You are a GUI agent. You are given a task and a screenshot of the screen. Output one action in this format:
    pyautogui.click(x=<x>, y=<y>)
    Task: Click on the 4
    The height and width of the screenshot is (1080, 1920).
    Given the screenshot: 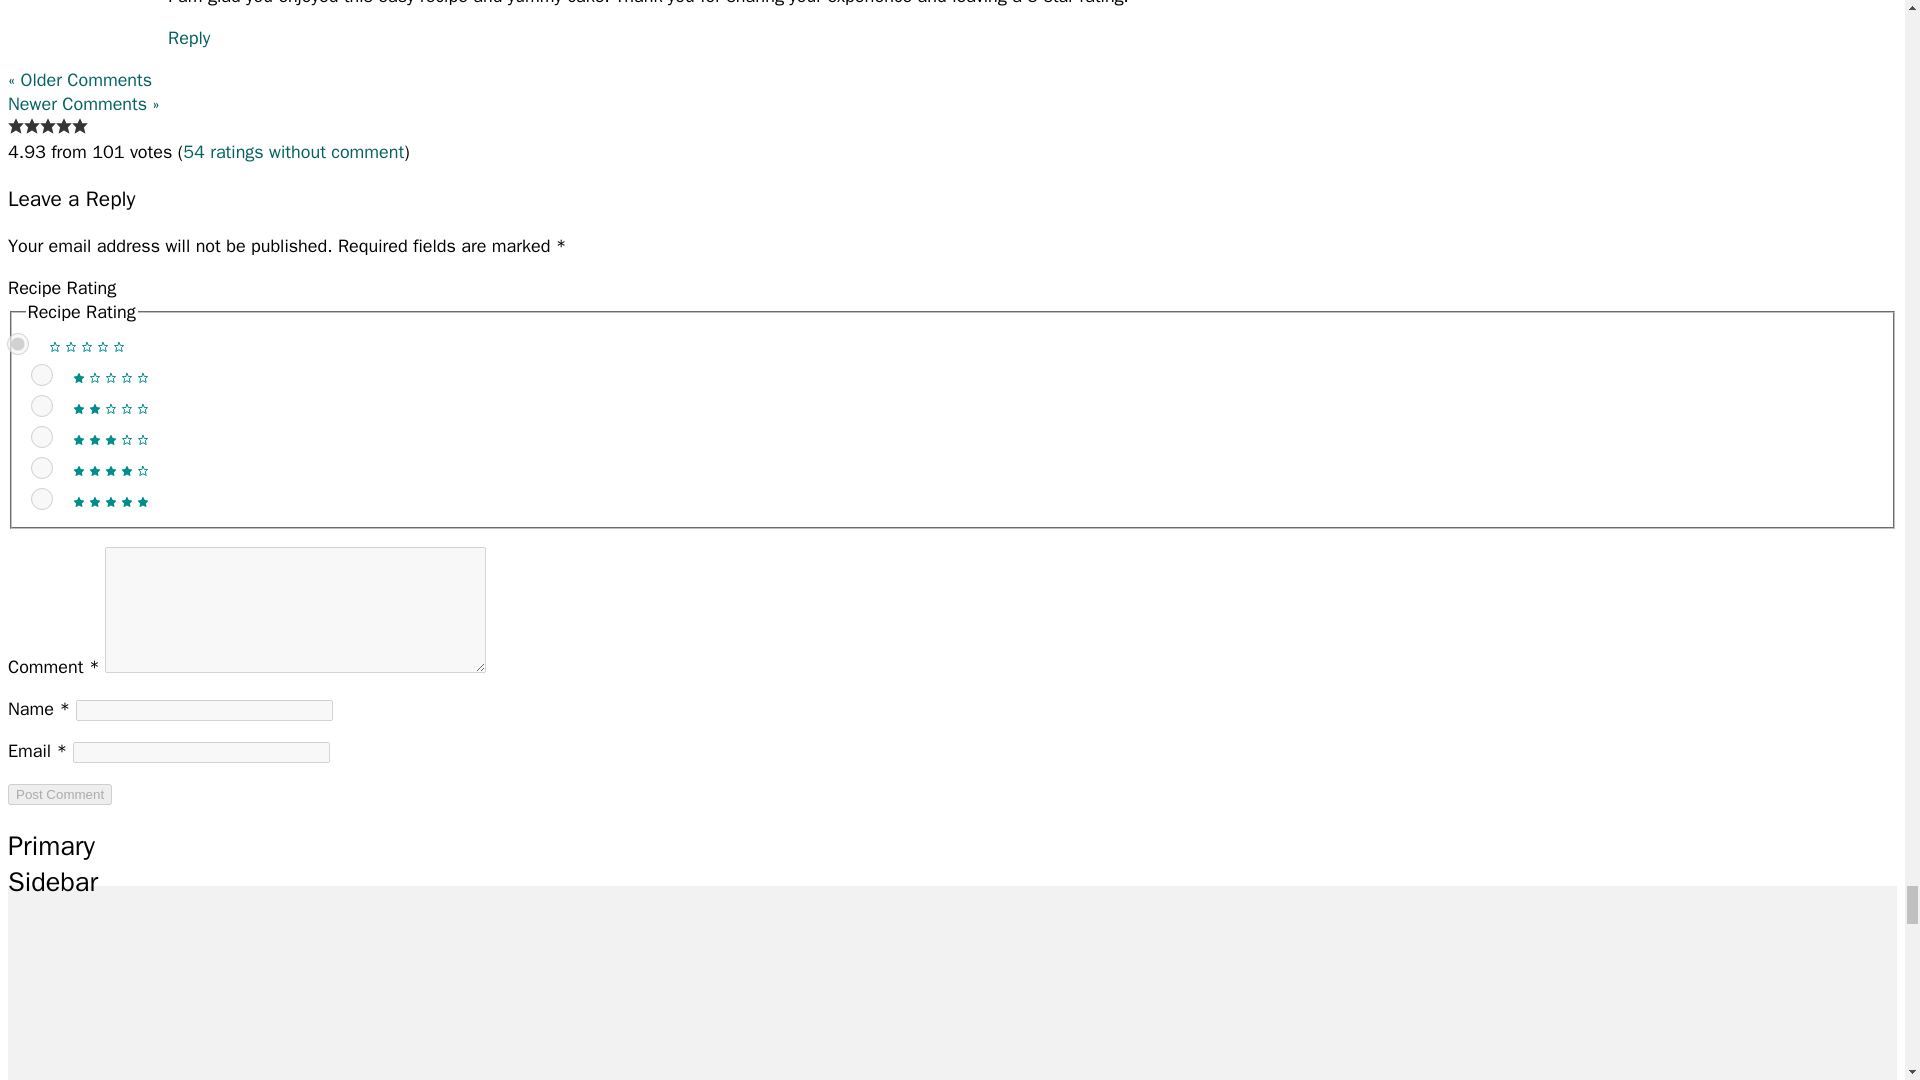 What is the action you would take?
    pyautogui.click(x=40, y=468)
    